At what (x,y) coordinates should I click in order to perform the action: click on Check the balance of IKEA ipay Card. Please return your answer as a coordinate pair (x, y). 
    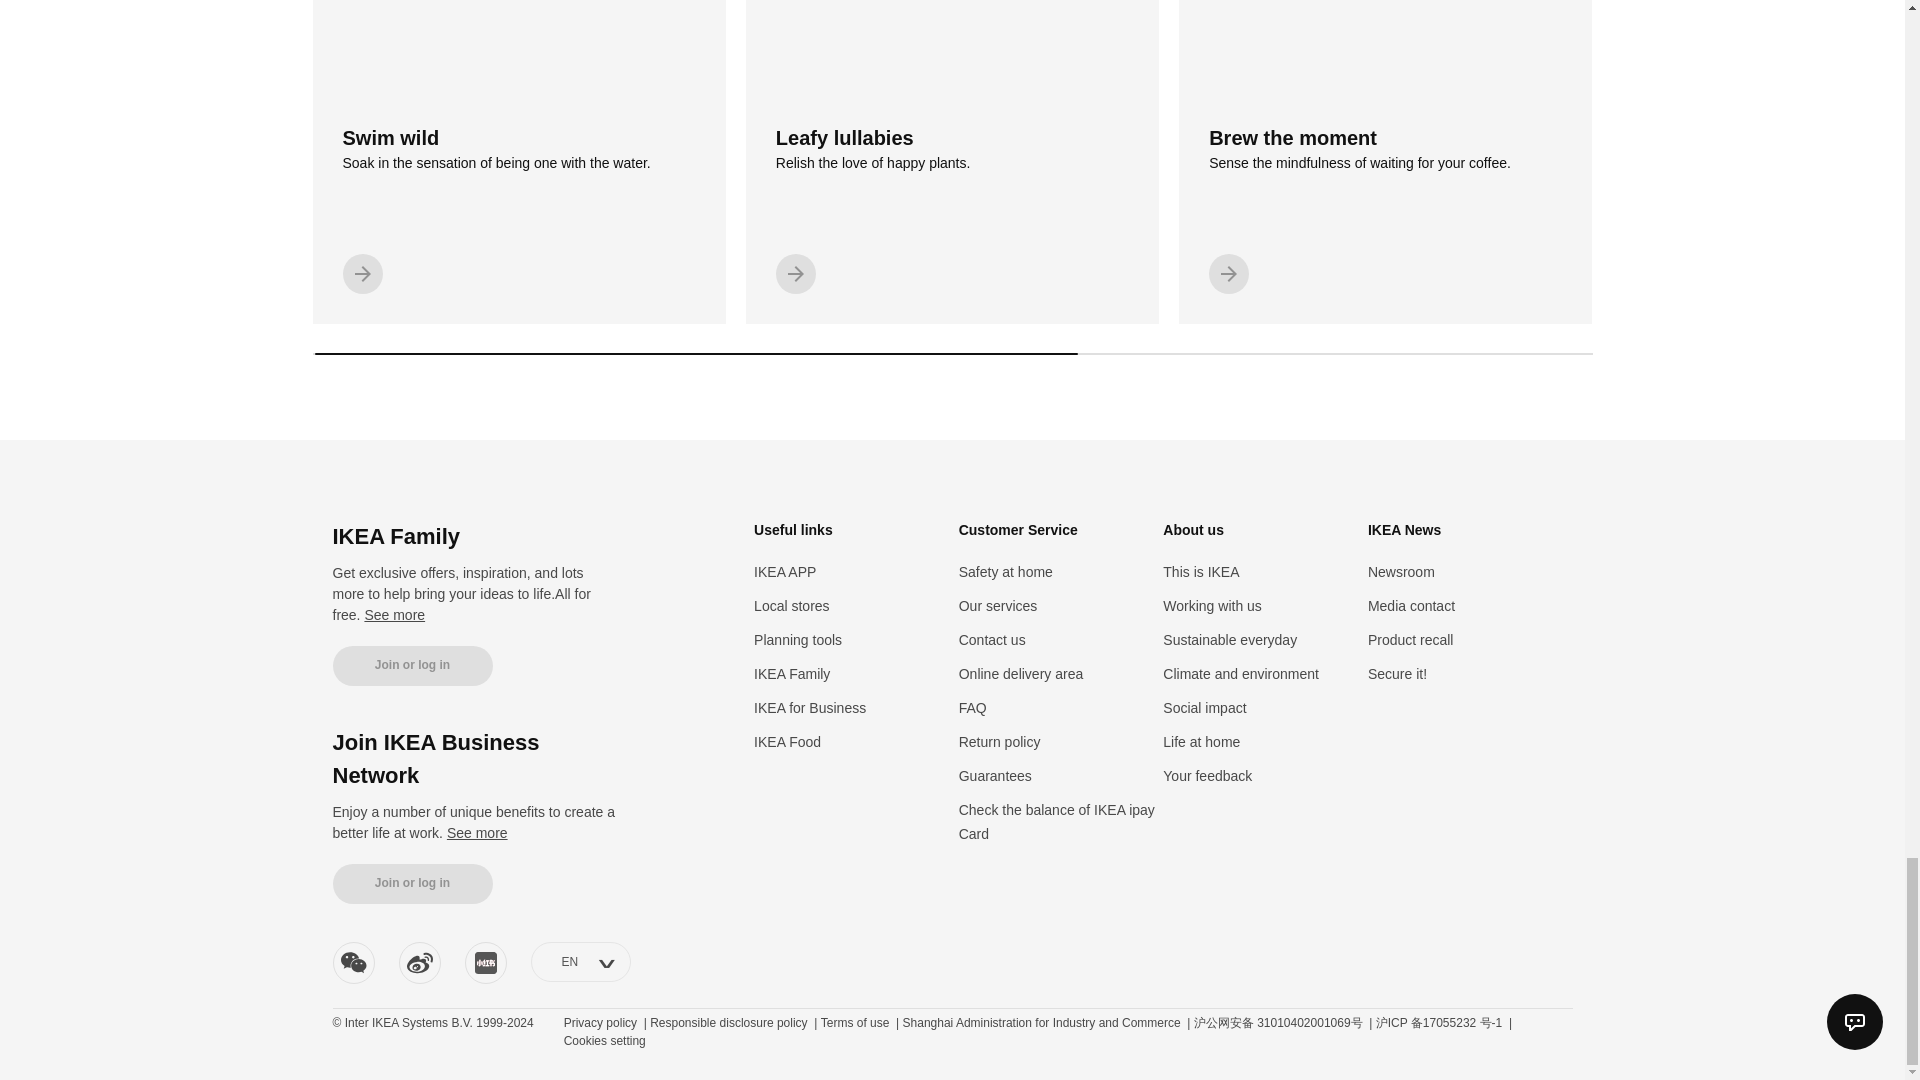
    Looking at the image, I should click on (1230, 640).